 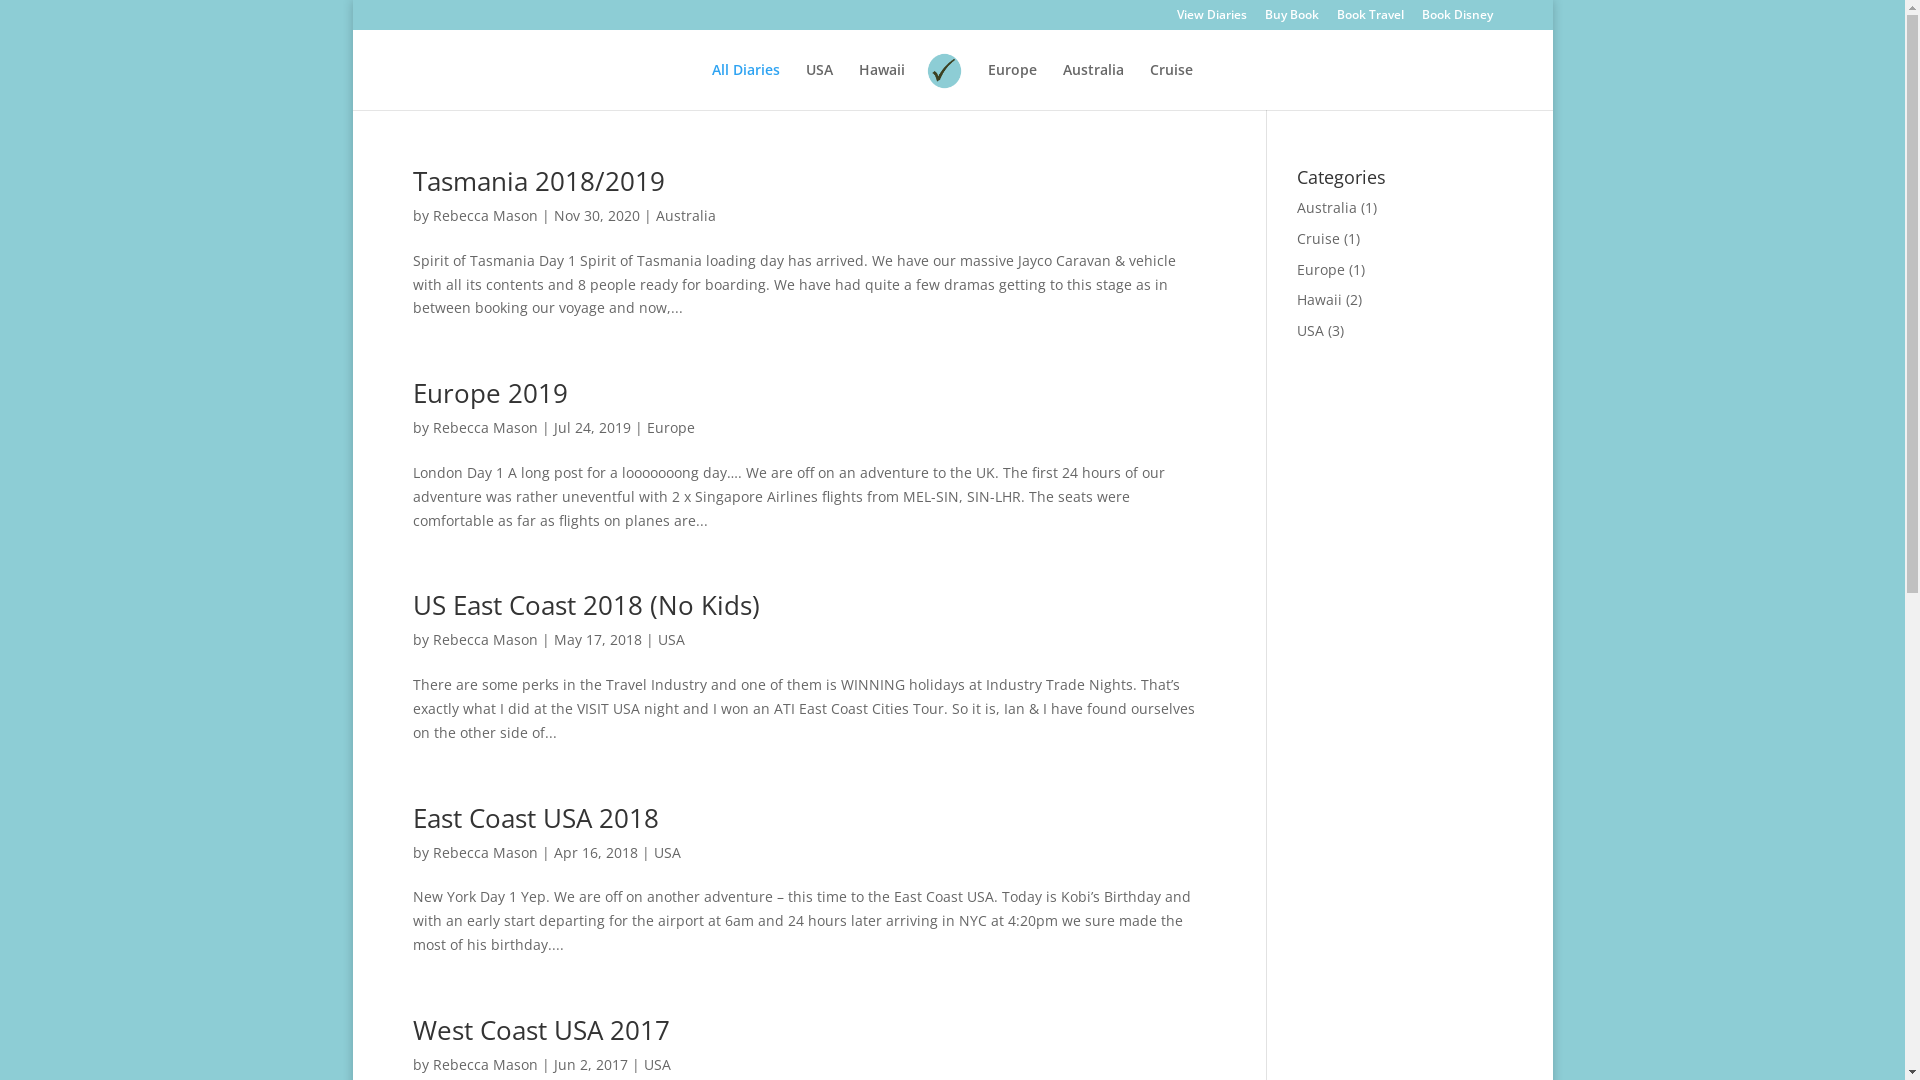 What do you see at coordinates (1211, 20) in the screenshot?
I see `View Diaries` at bounding box center [1211, 20].